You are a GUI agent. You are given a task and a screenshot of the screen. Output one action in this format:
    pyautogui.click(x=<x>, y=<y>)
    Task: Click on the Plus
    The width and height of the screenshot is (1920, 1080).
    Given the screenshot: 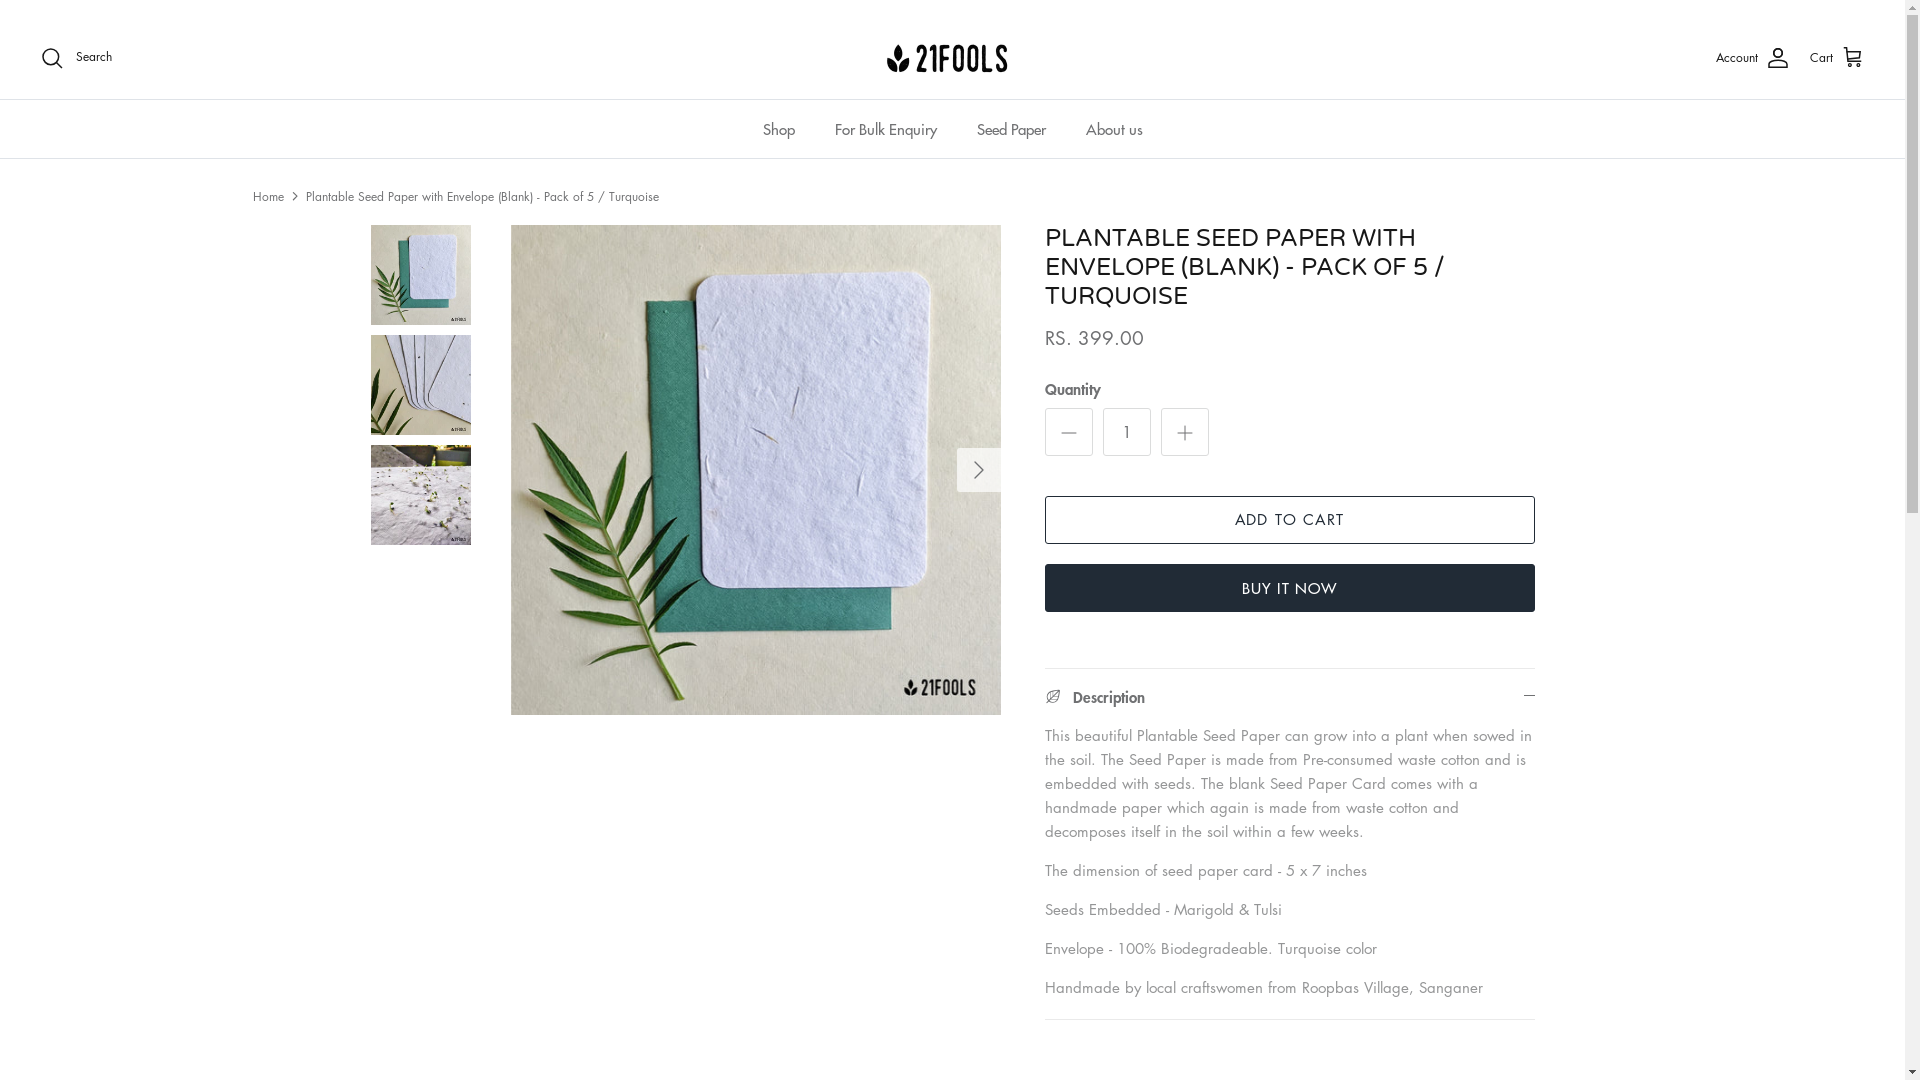 What is the action you would take?
    pyautogui.click(x=1184, y=432)
    